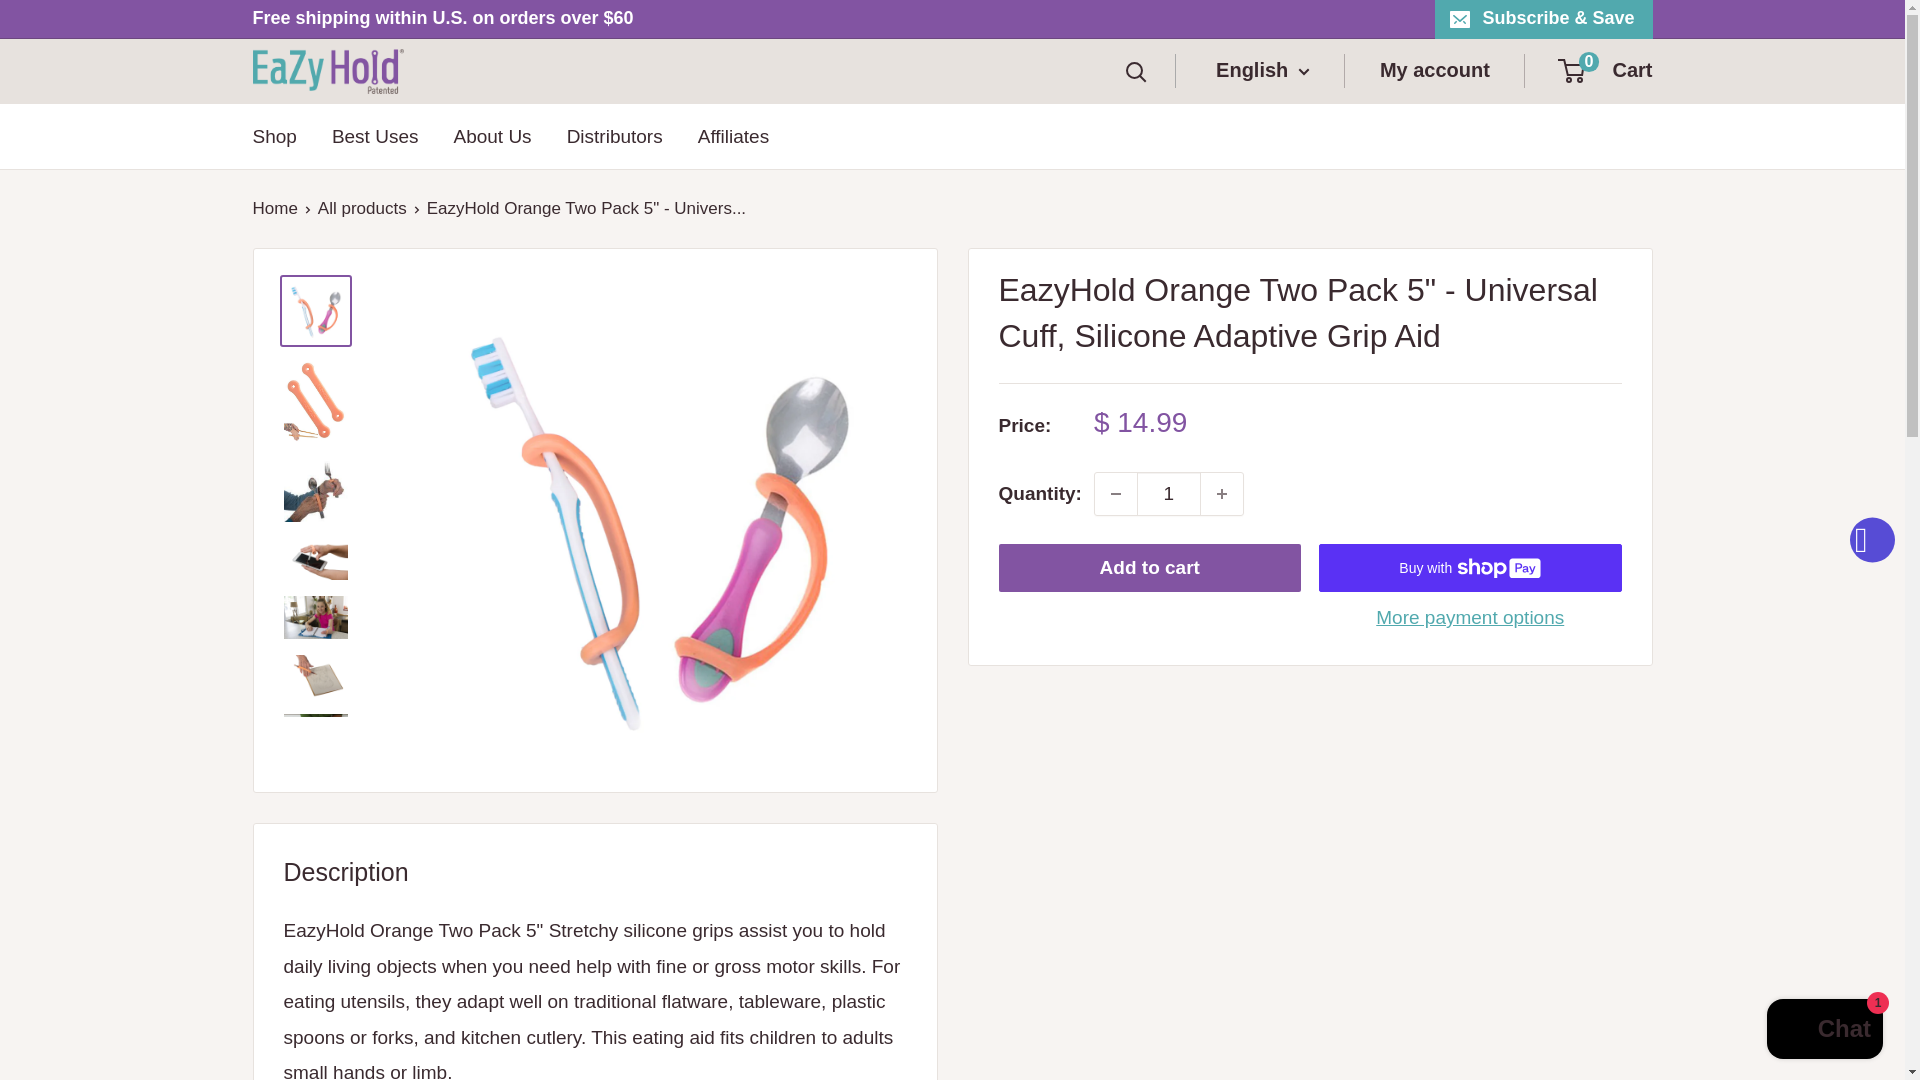 The height and width of the screenshot is (1080, 1920). I want to click on Increase quantity by 1, so click(1222, 494).